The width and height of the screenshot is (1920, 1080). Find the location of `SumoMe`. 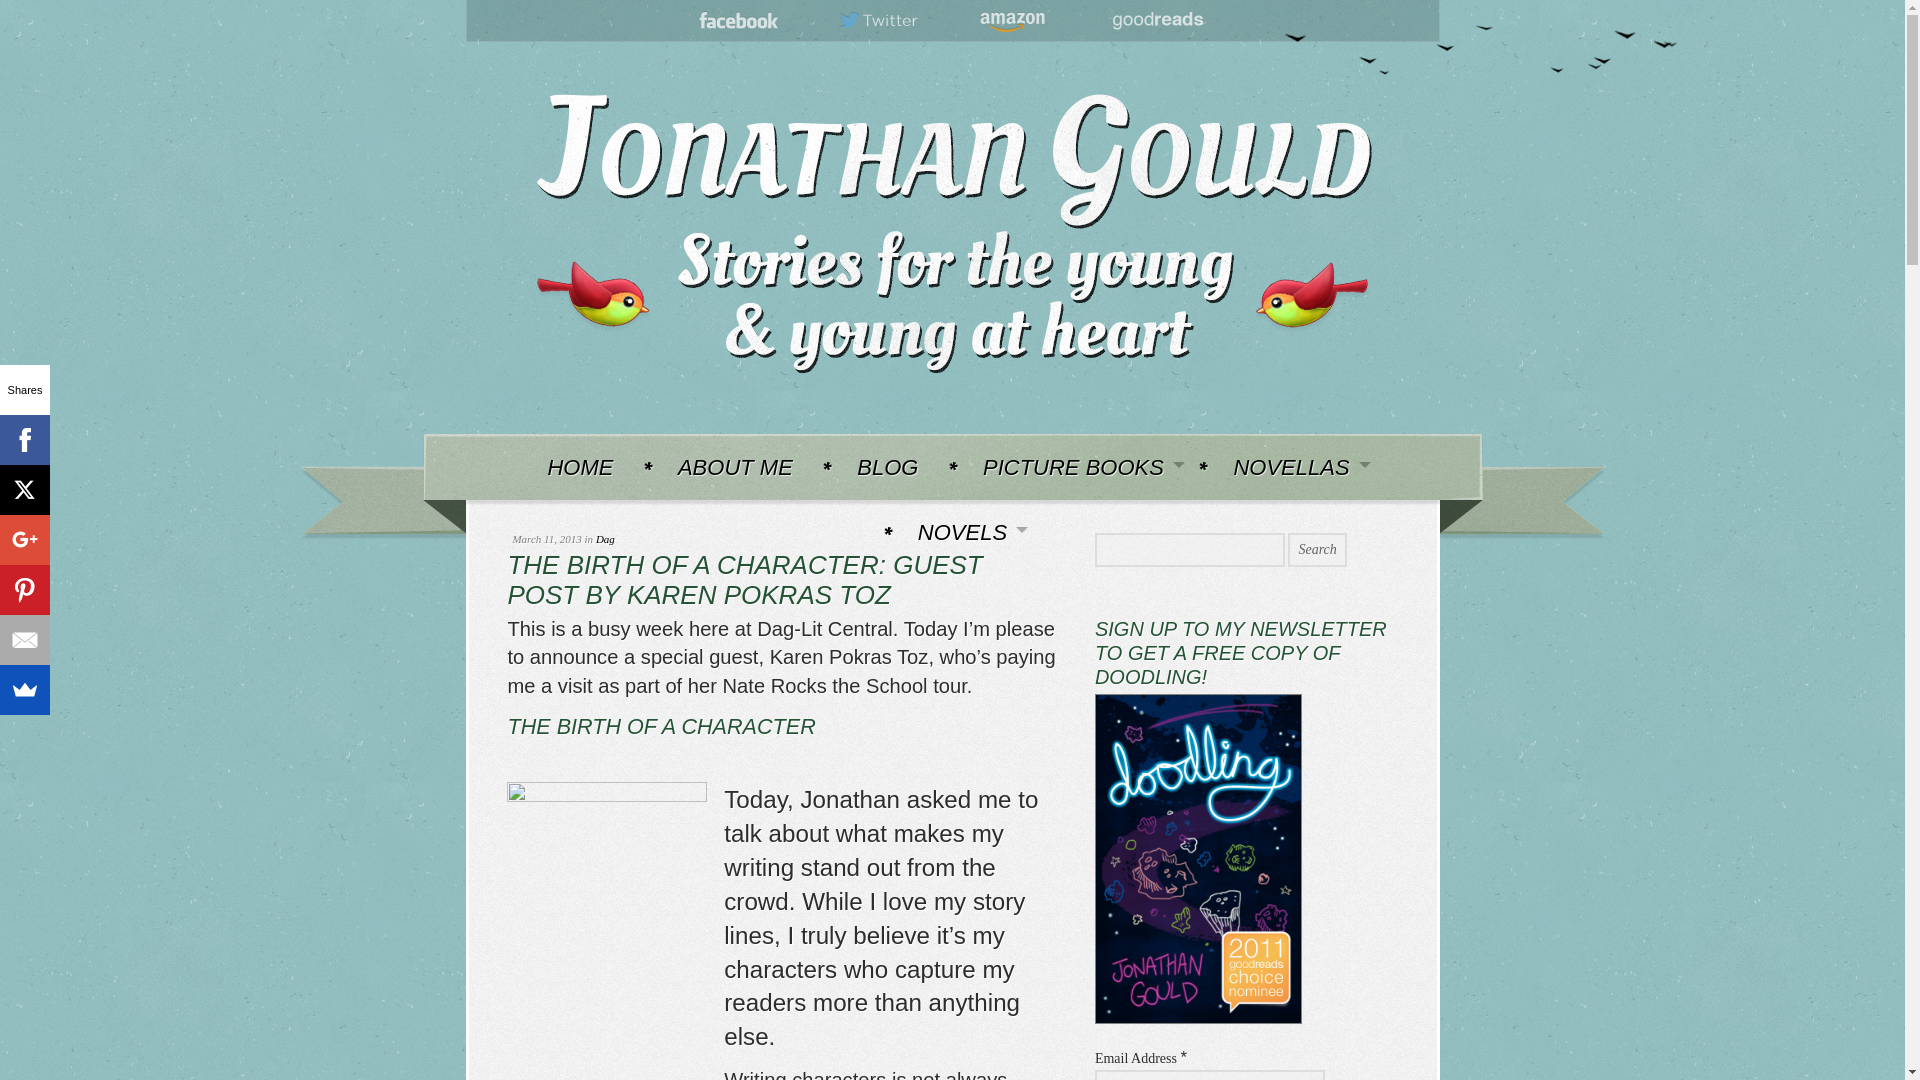

SumoMe is located at coordinates (24, 690).